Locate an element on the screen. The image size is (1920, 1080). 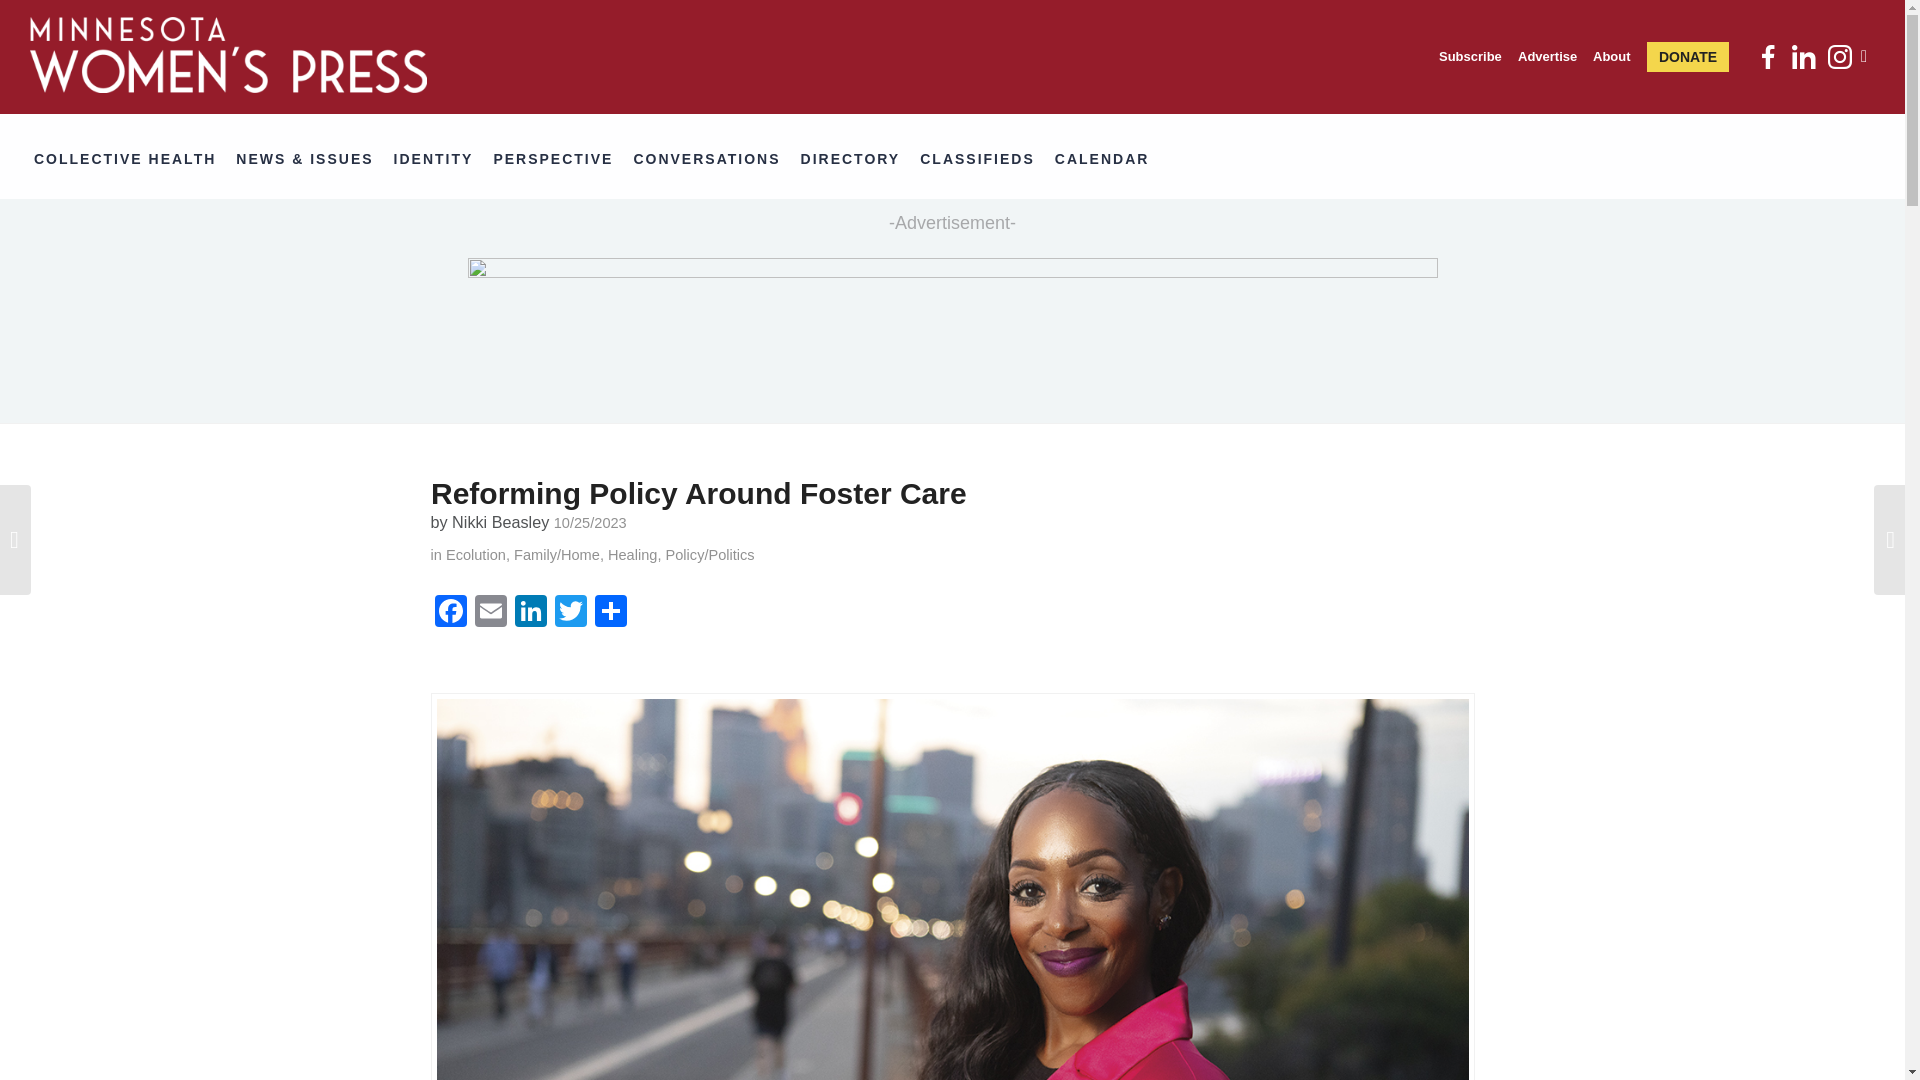
Subscribe is located at coordinates (1470, 57).